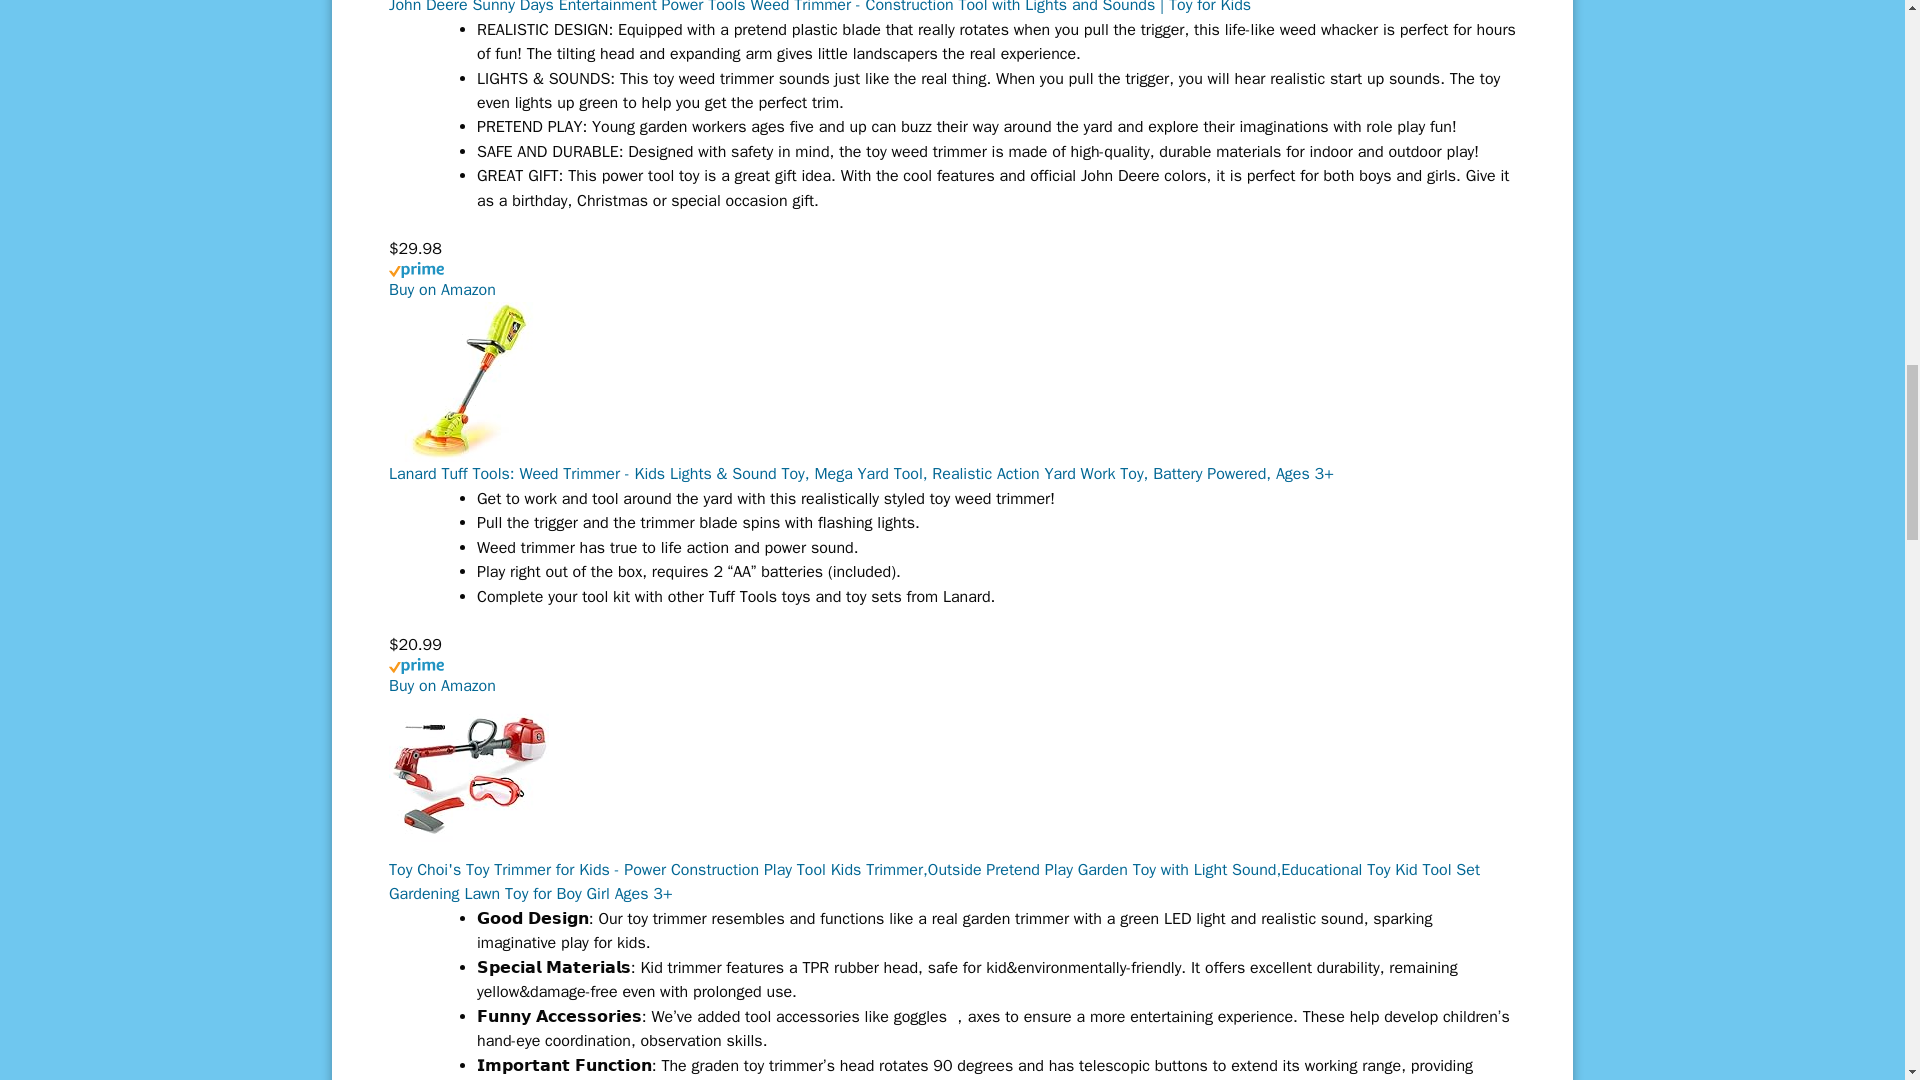  What do you see at coordinates (952, 676) in the screenshot?
I see `Amazon Prime` at bounding box center [952, 676].